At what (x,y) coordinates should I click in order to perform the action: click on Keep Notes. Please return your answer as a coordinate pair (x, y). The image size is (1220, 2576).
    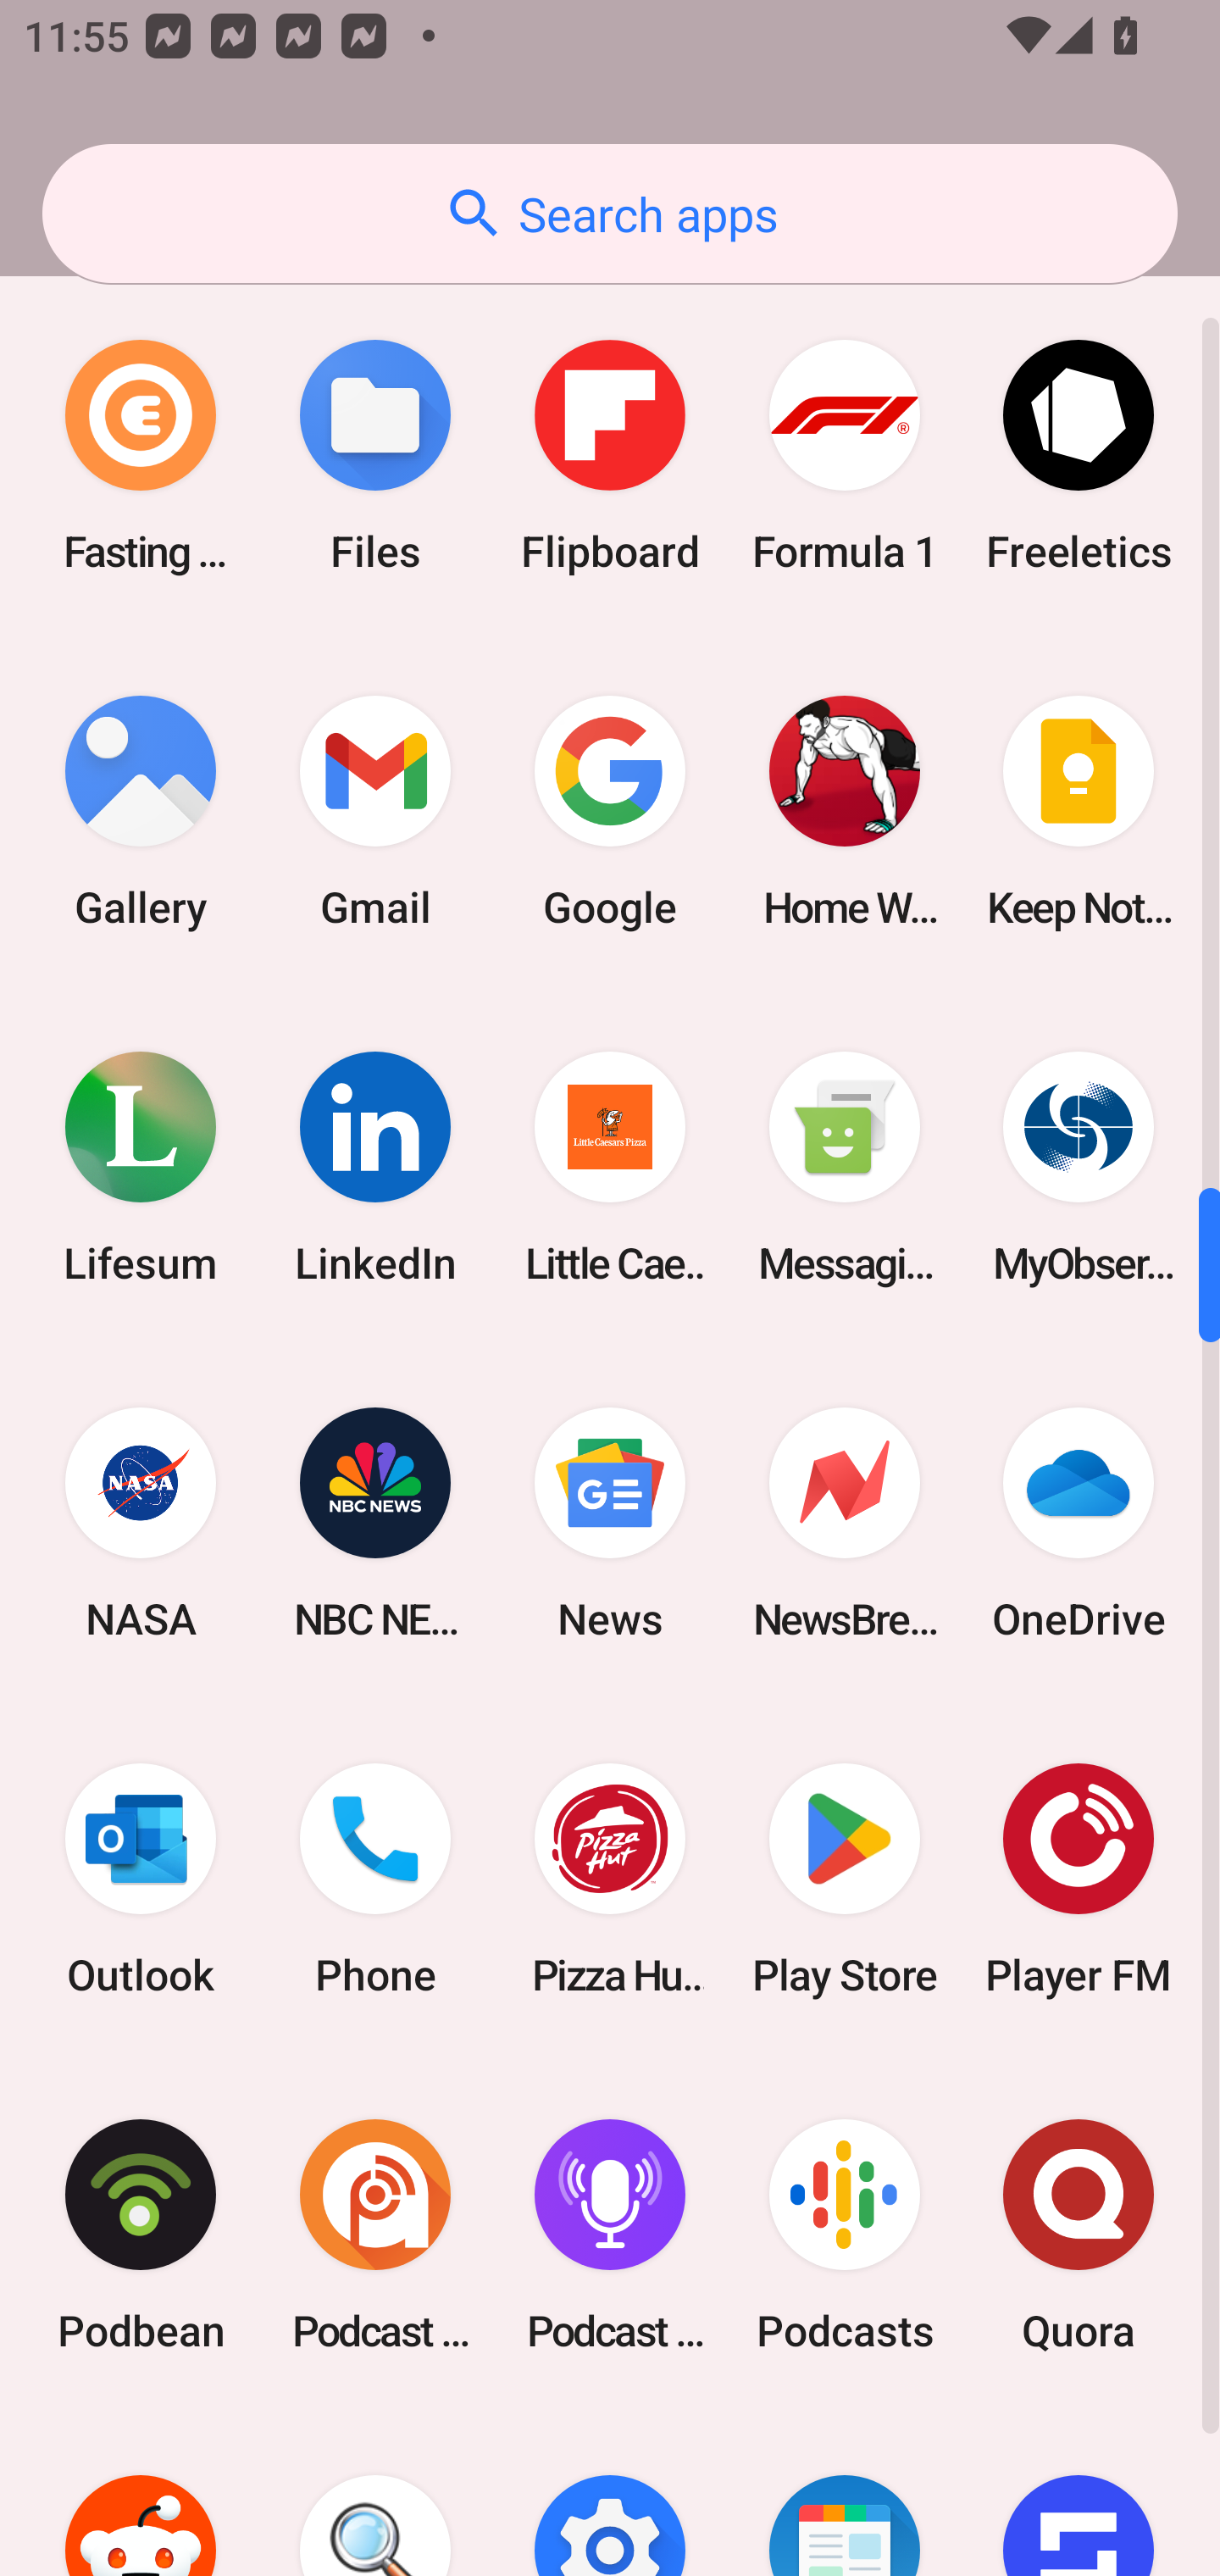
    Looking at the image, I should click on (1079, 811).